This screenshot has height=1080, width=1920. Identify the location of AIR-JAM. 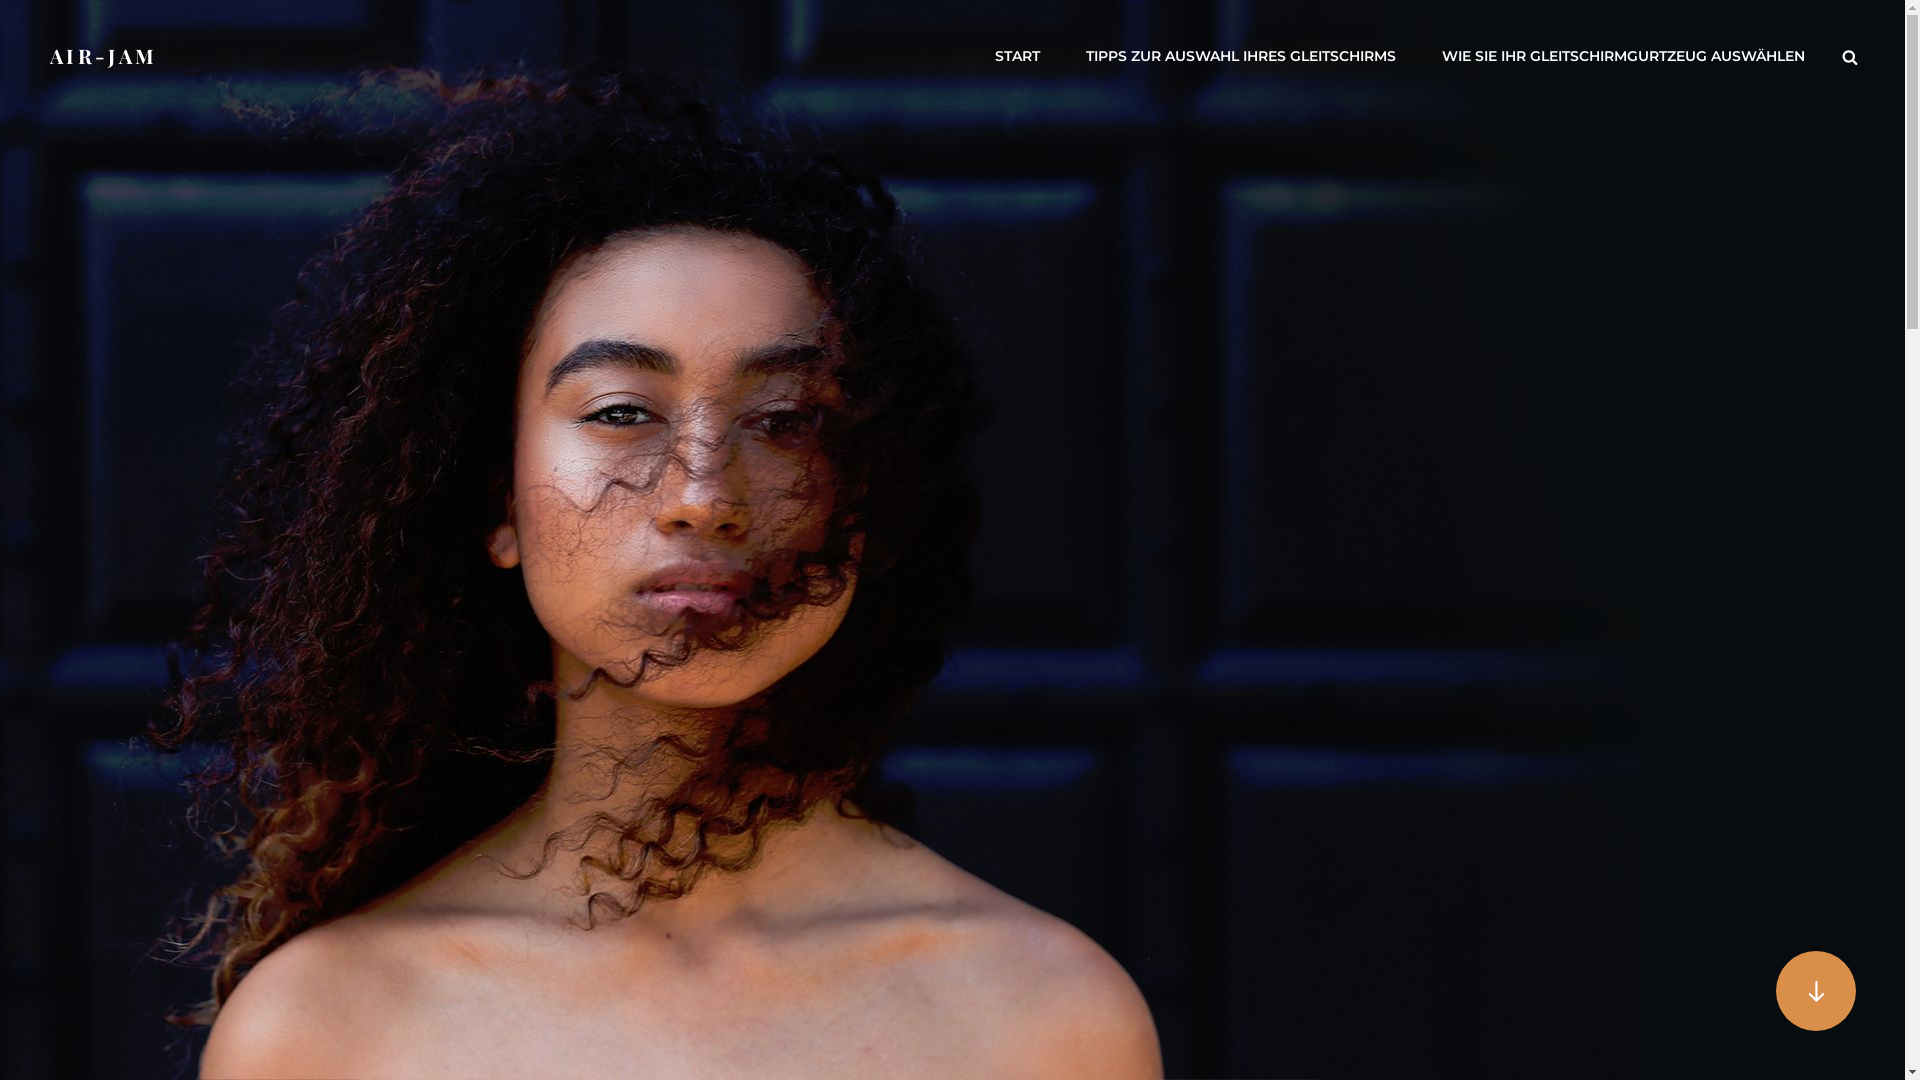
(104, 56).